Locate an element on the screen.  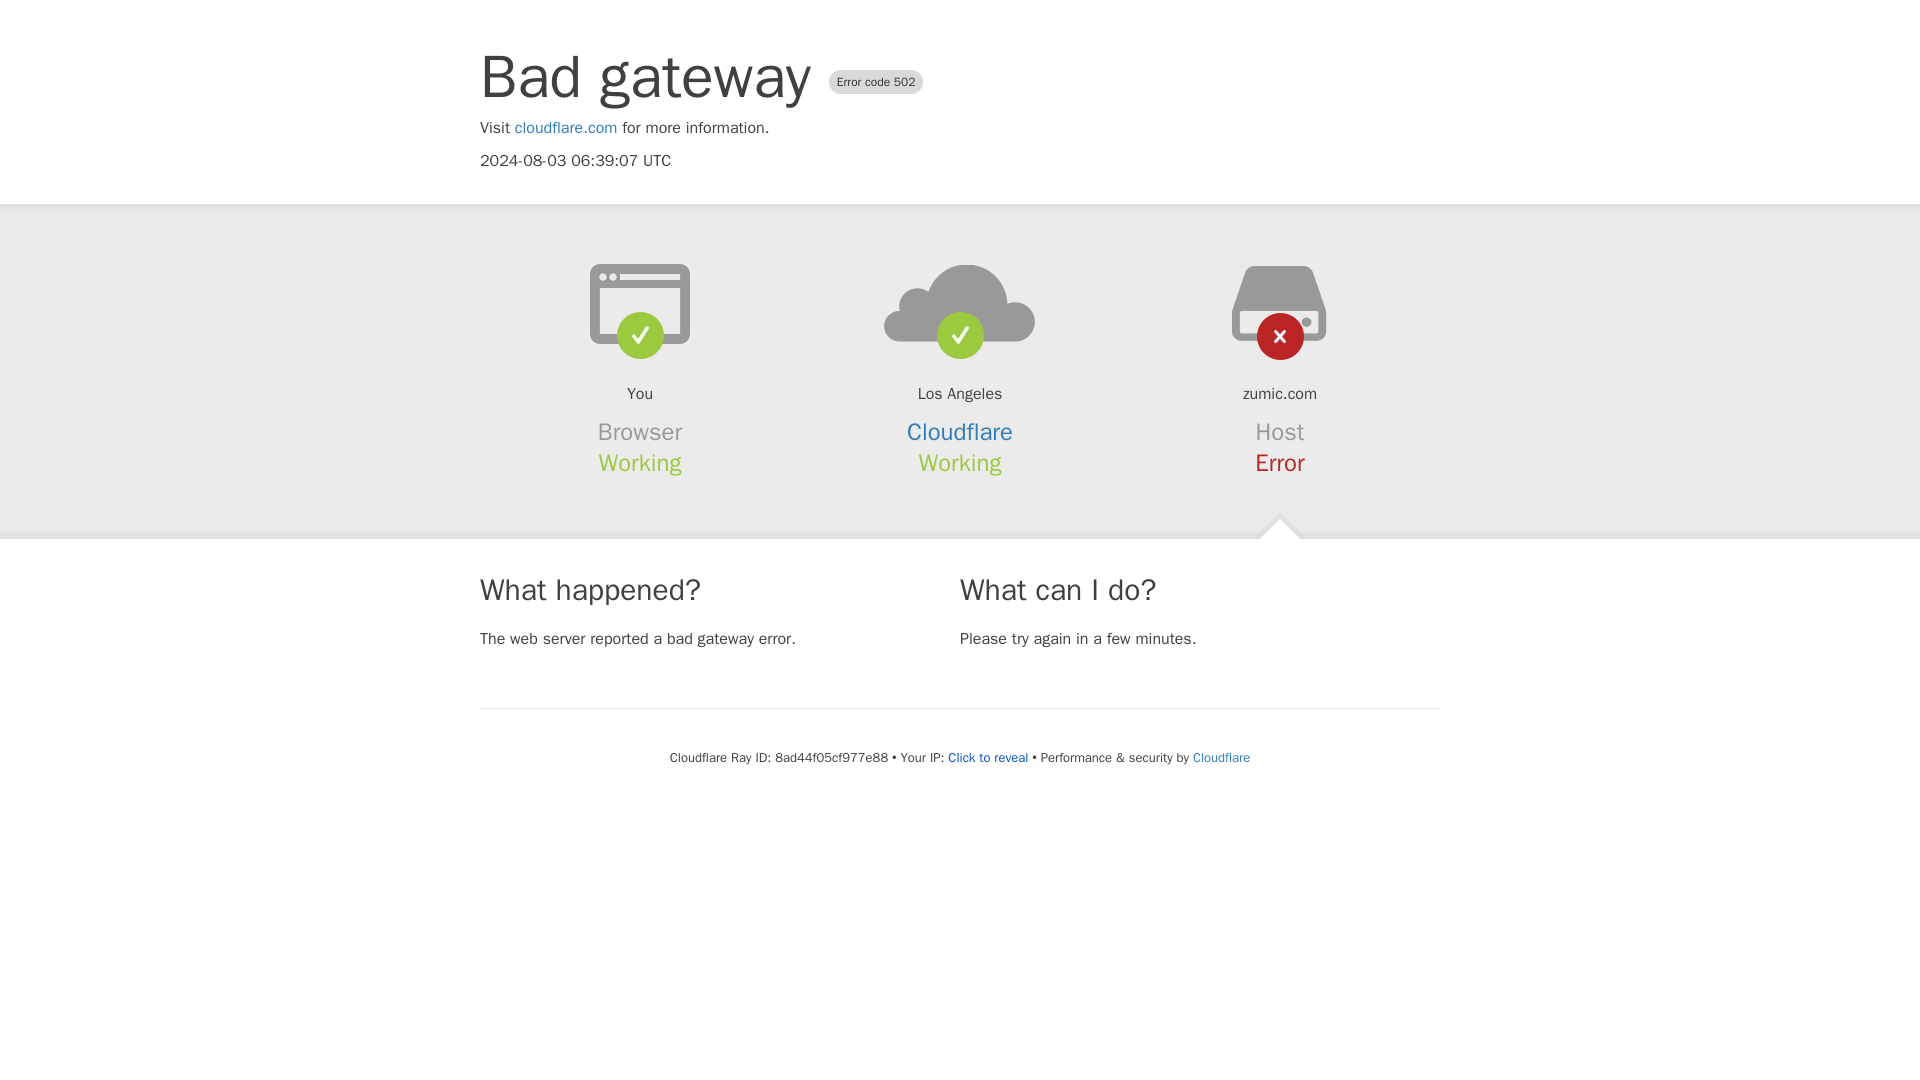
Click to reveal is located at coordinates (988, 758).